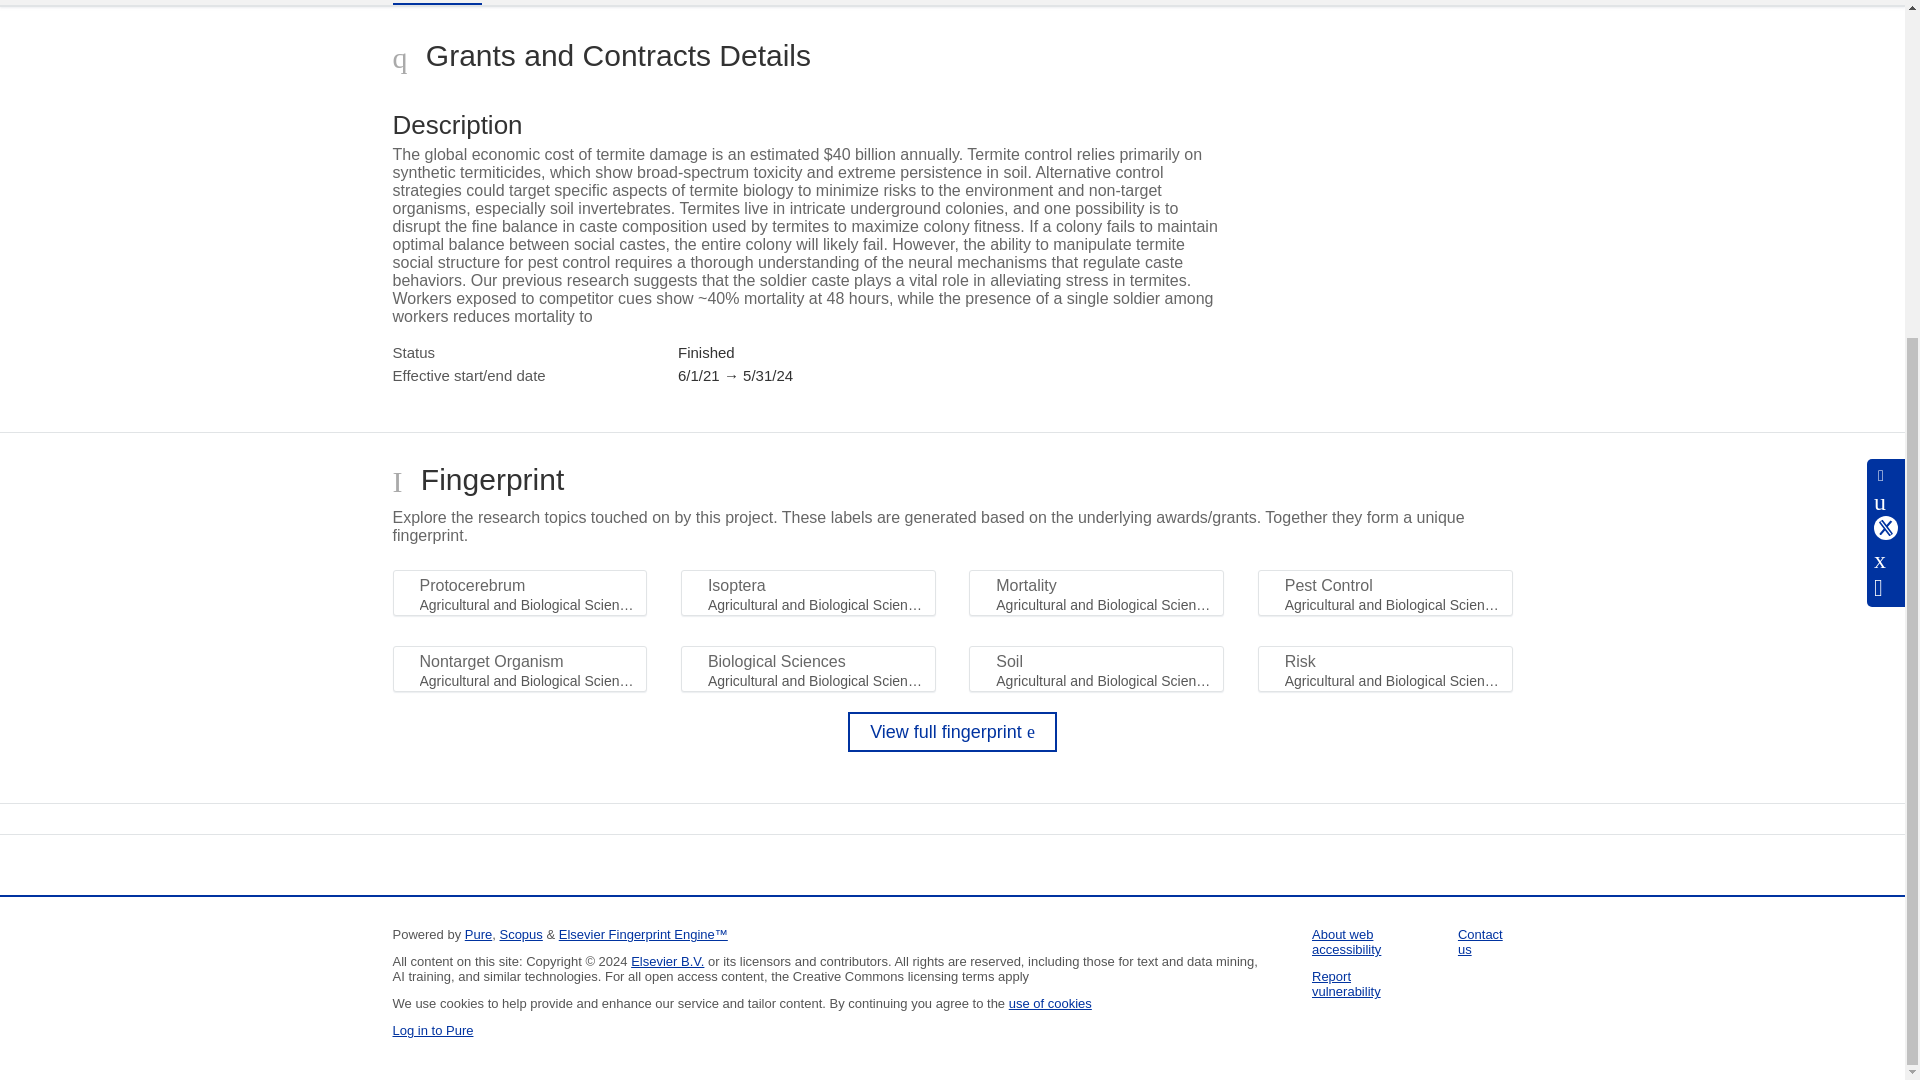 The width and height of the screenshot is (1920, 1080). I want to click on Pure, so click(478, 934).